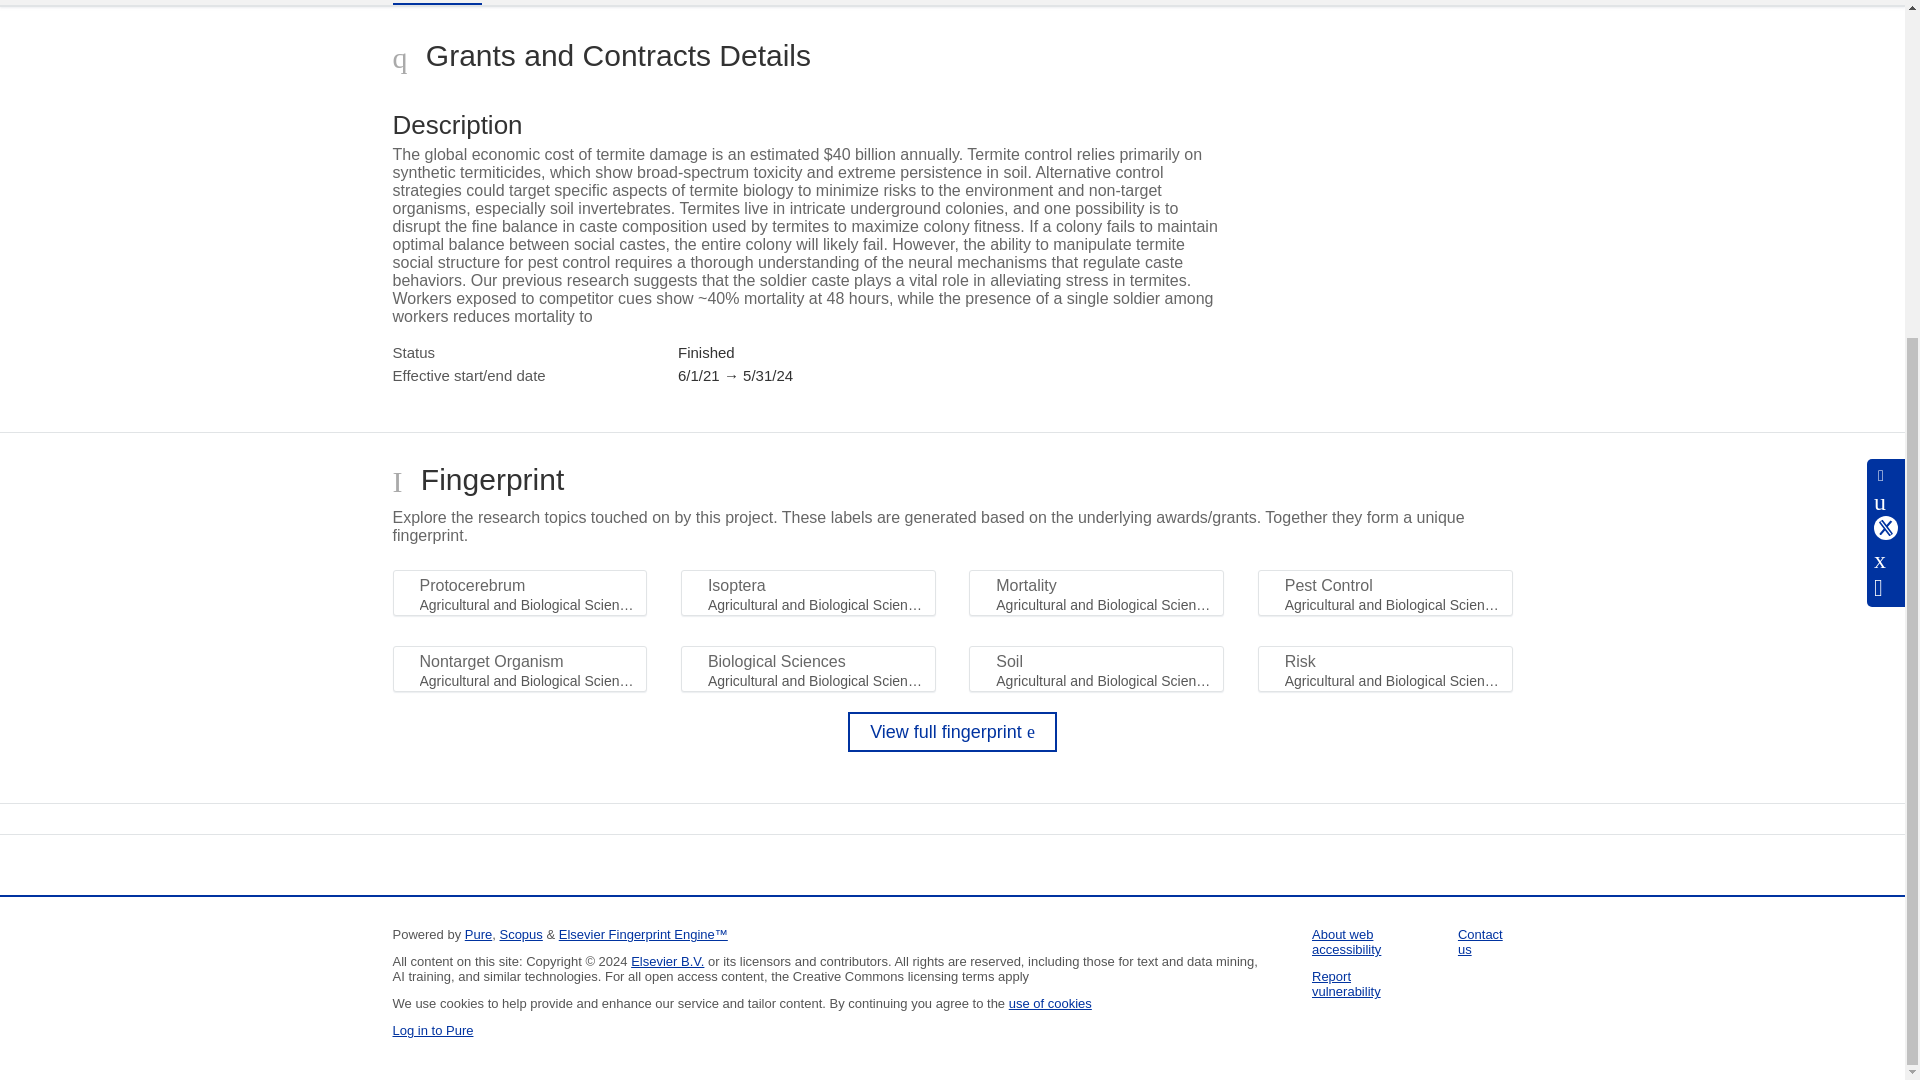 The width and height of the screenshot is (1920, 1080). I want to click on Pure, so click(478, 934).